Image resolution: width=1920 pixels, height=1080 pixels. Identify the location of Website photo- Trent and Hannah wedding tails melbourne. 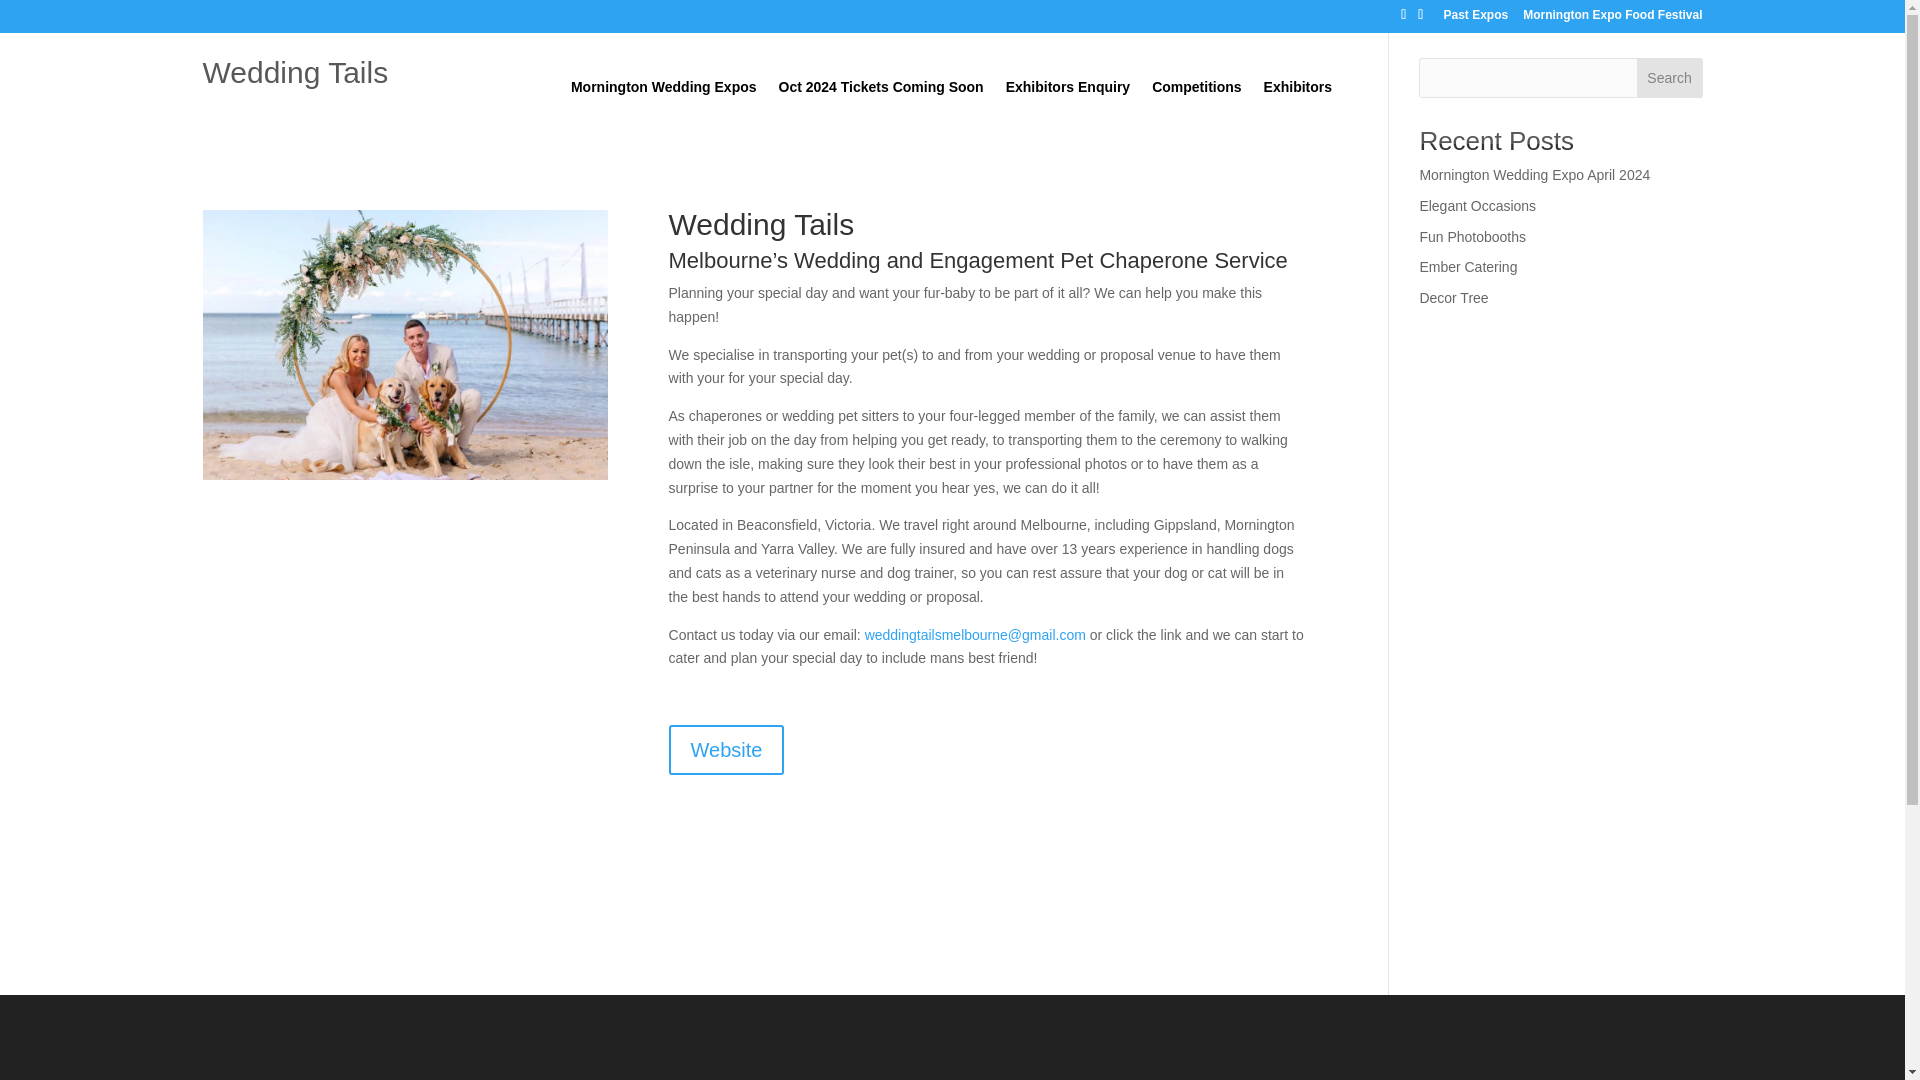
(404, 344).